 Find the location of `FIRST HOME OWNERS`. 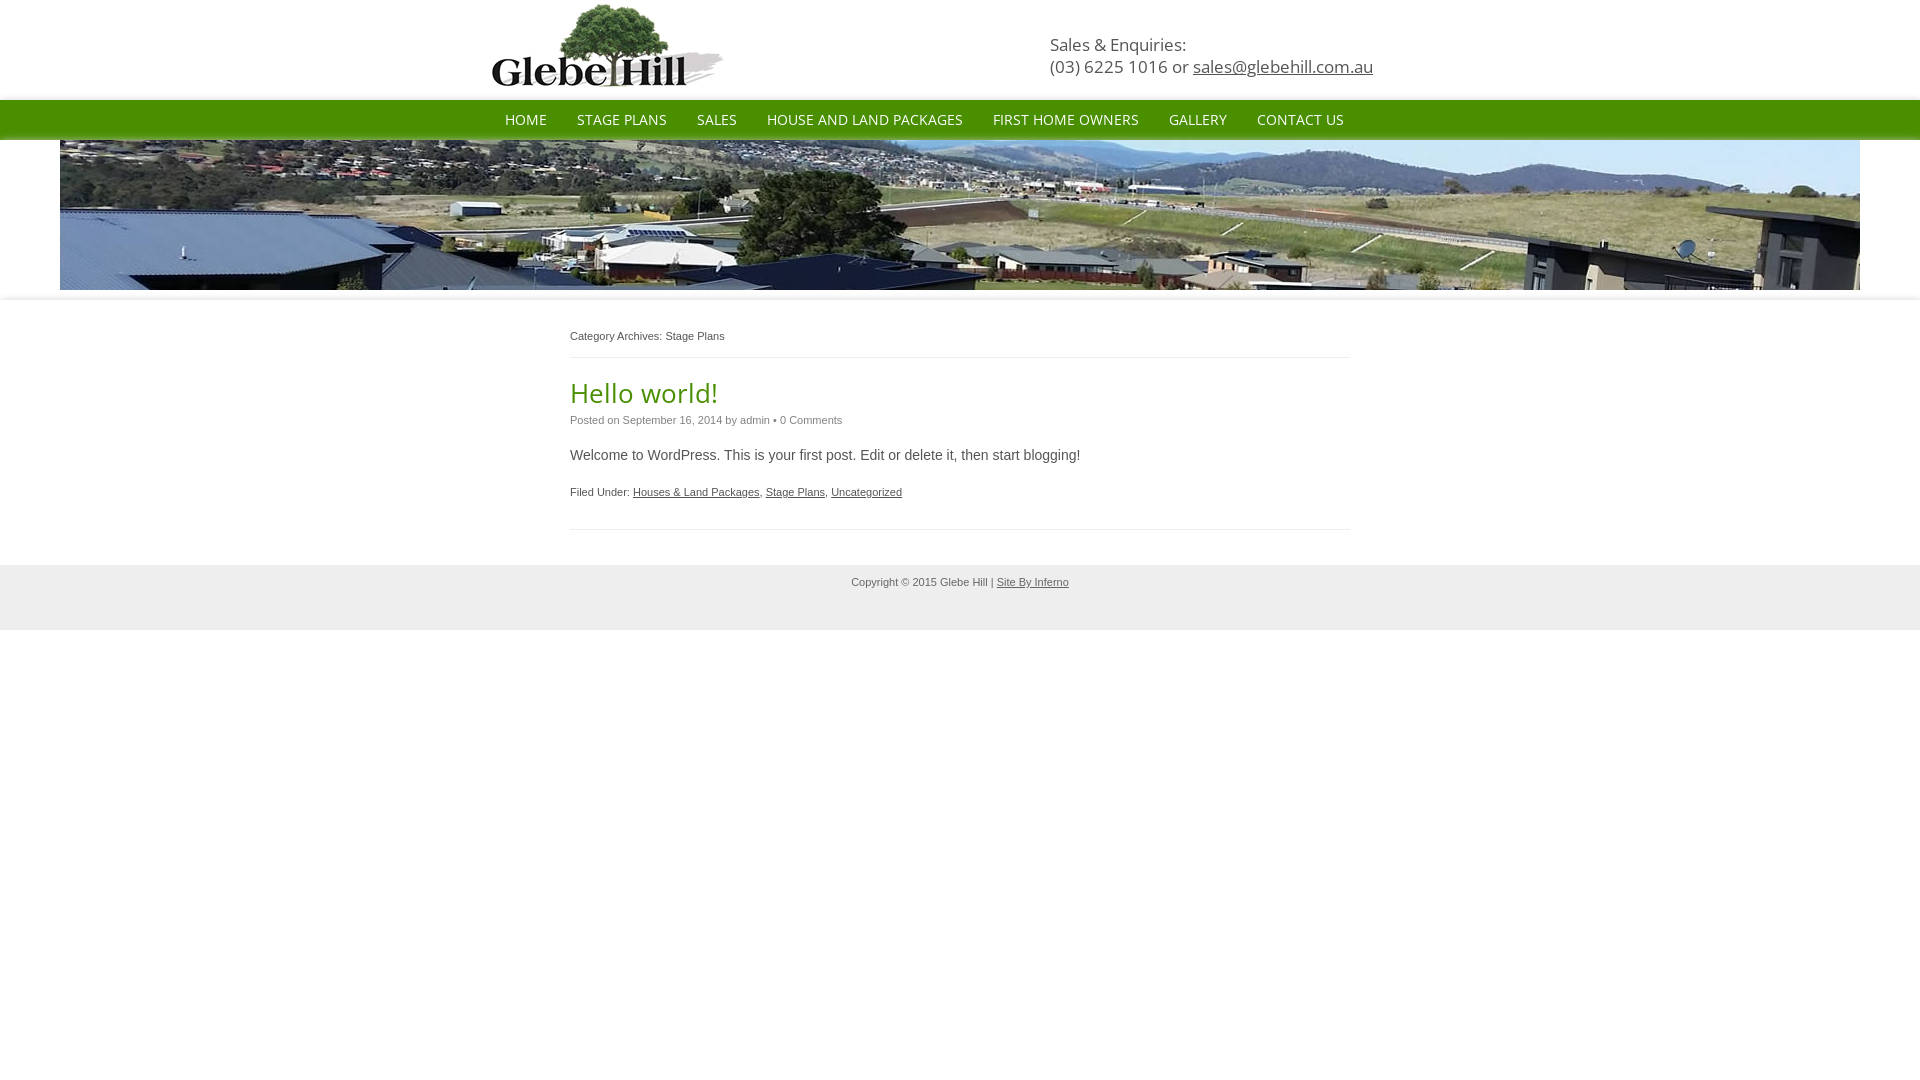

FIRST HOME OWNERS is located at coordinates (1066, 120).